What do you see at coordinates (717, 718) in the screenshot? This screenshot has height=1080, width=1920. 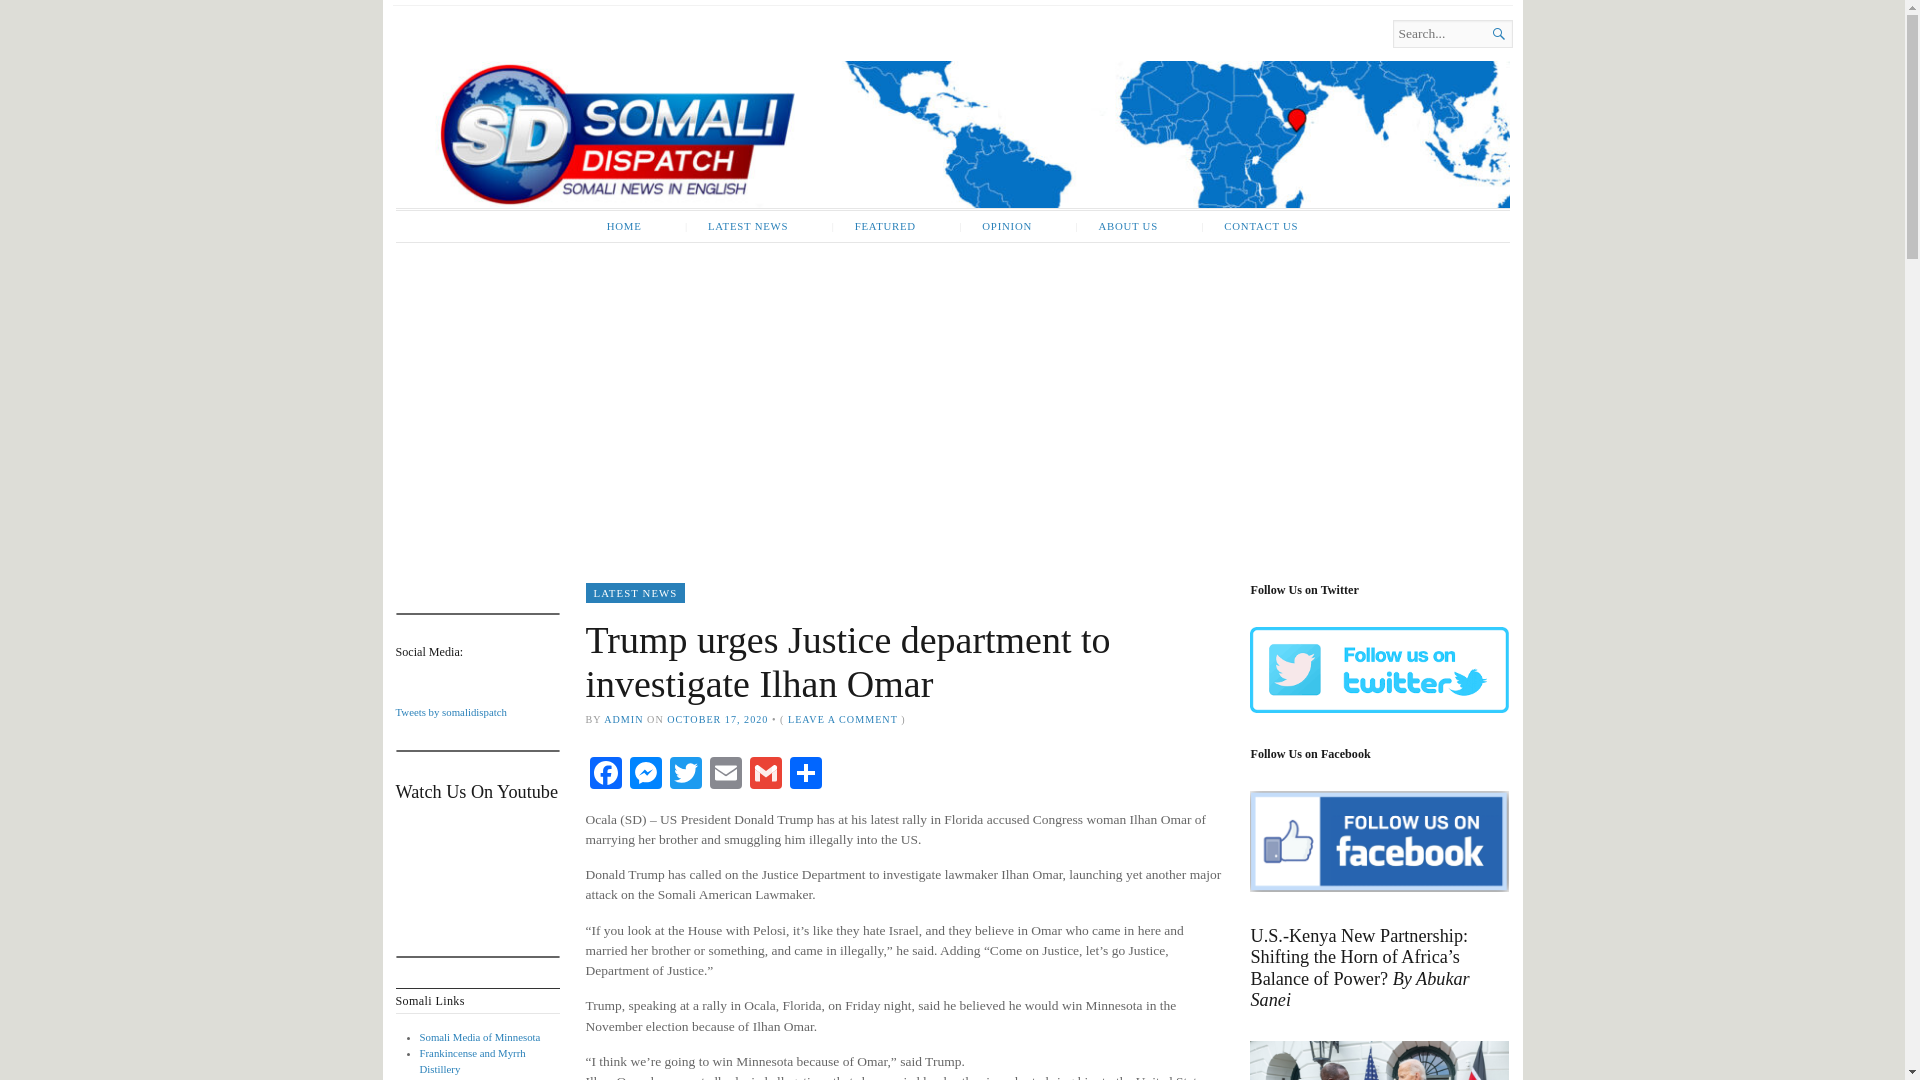 I see `OCTOBER 17, 2020` at bounding box center [717, 718].